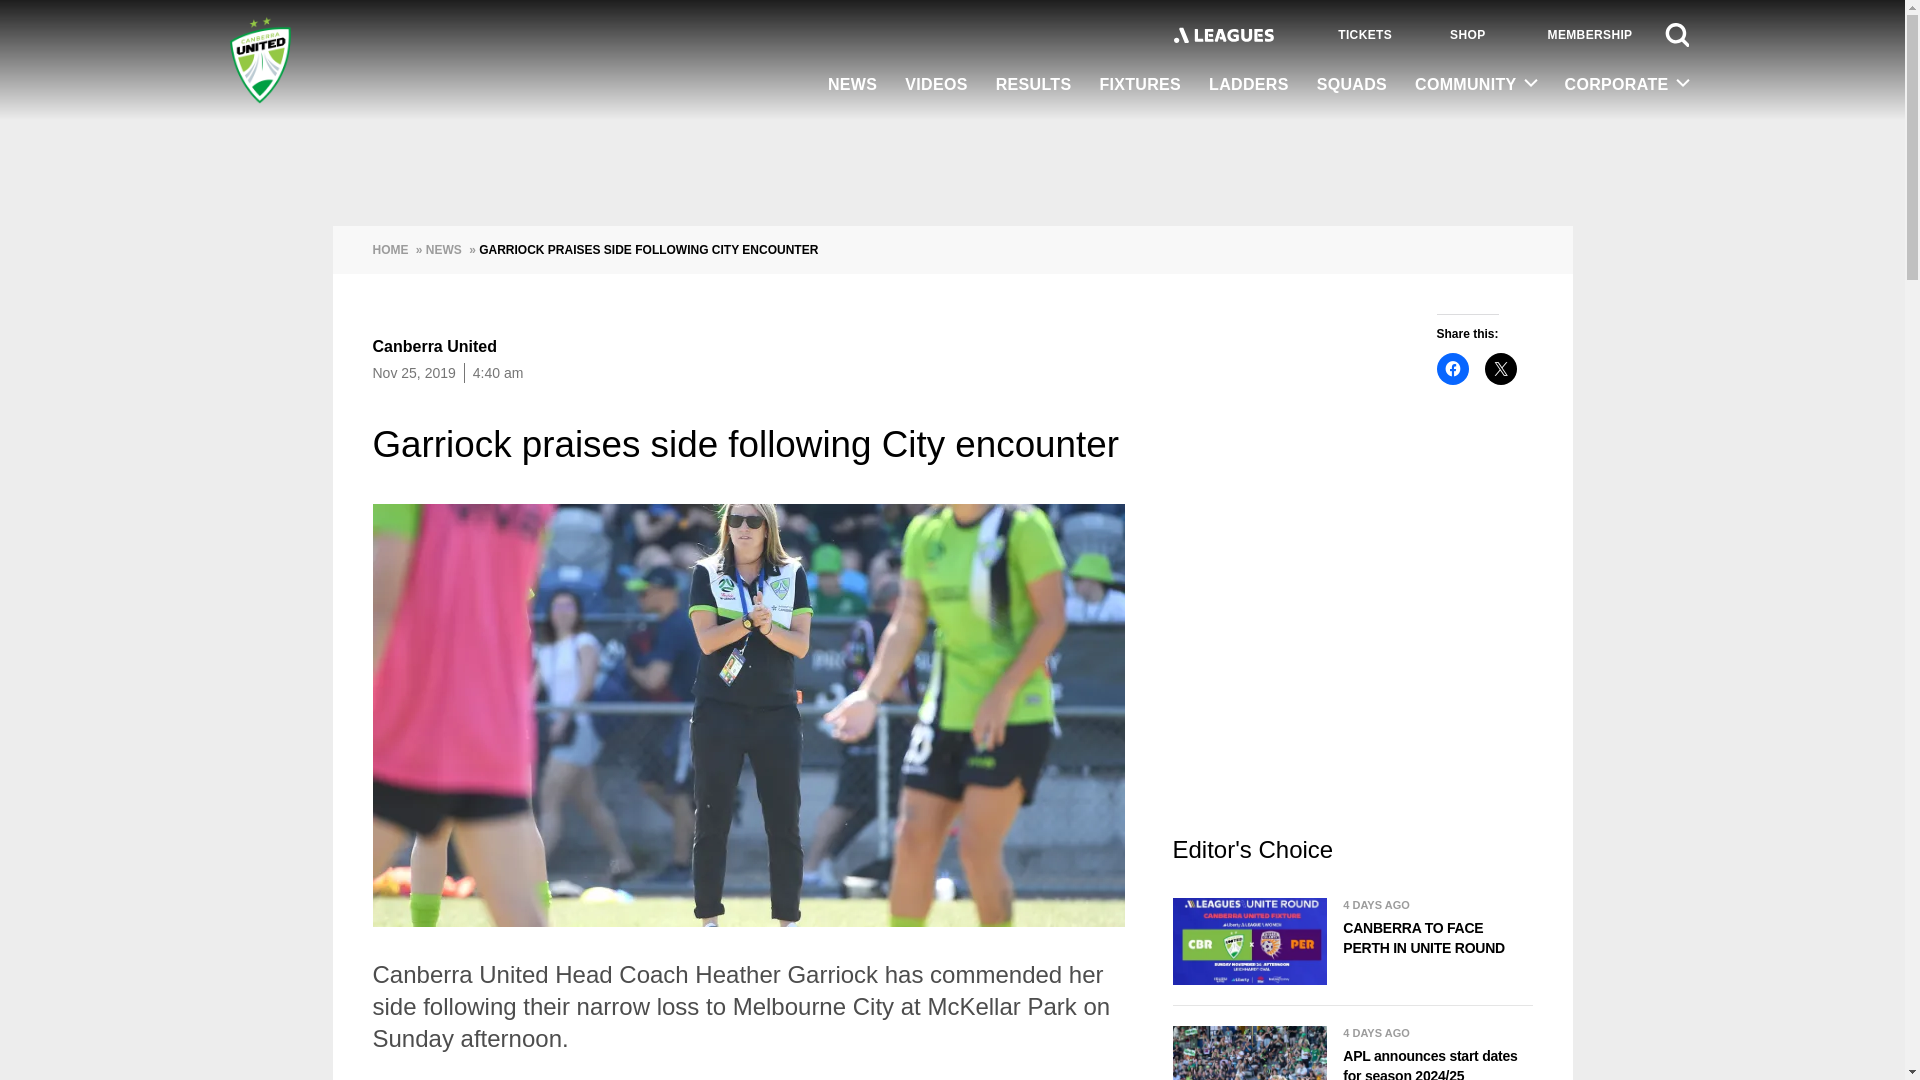 The height and width of the screenshot is (1080, 1920). Describe the element at coordinates (852, 86) in the screenshot. I see `NEWS` at that location.